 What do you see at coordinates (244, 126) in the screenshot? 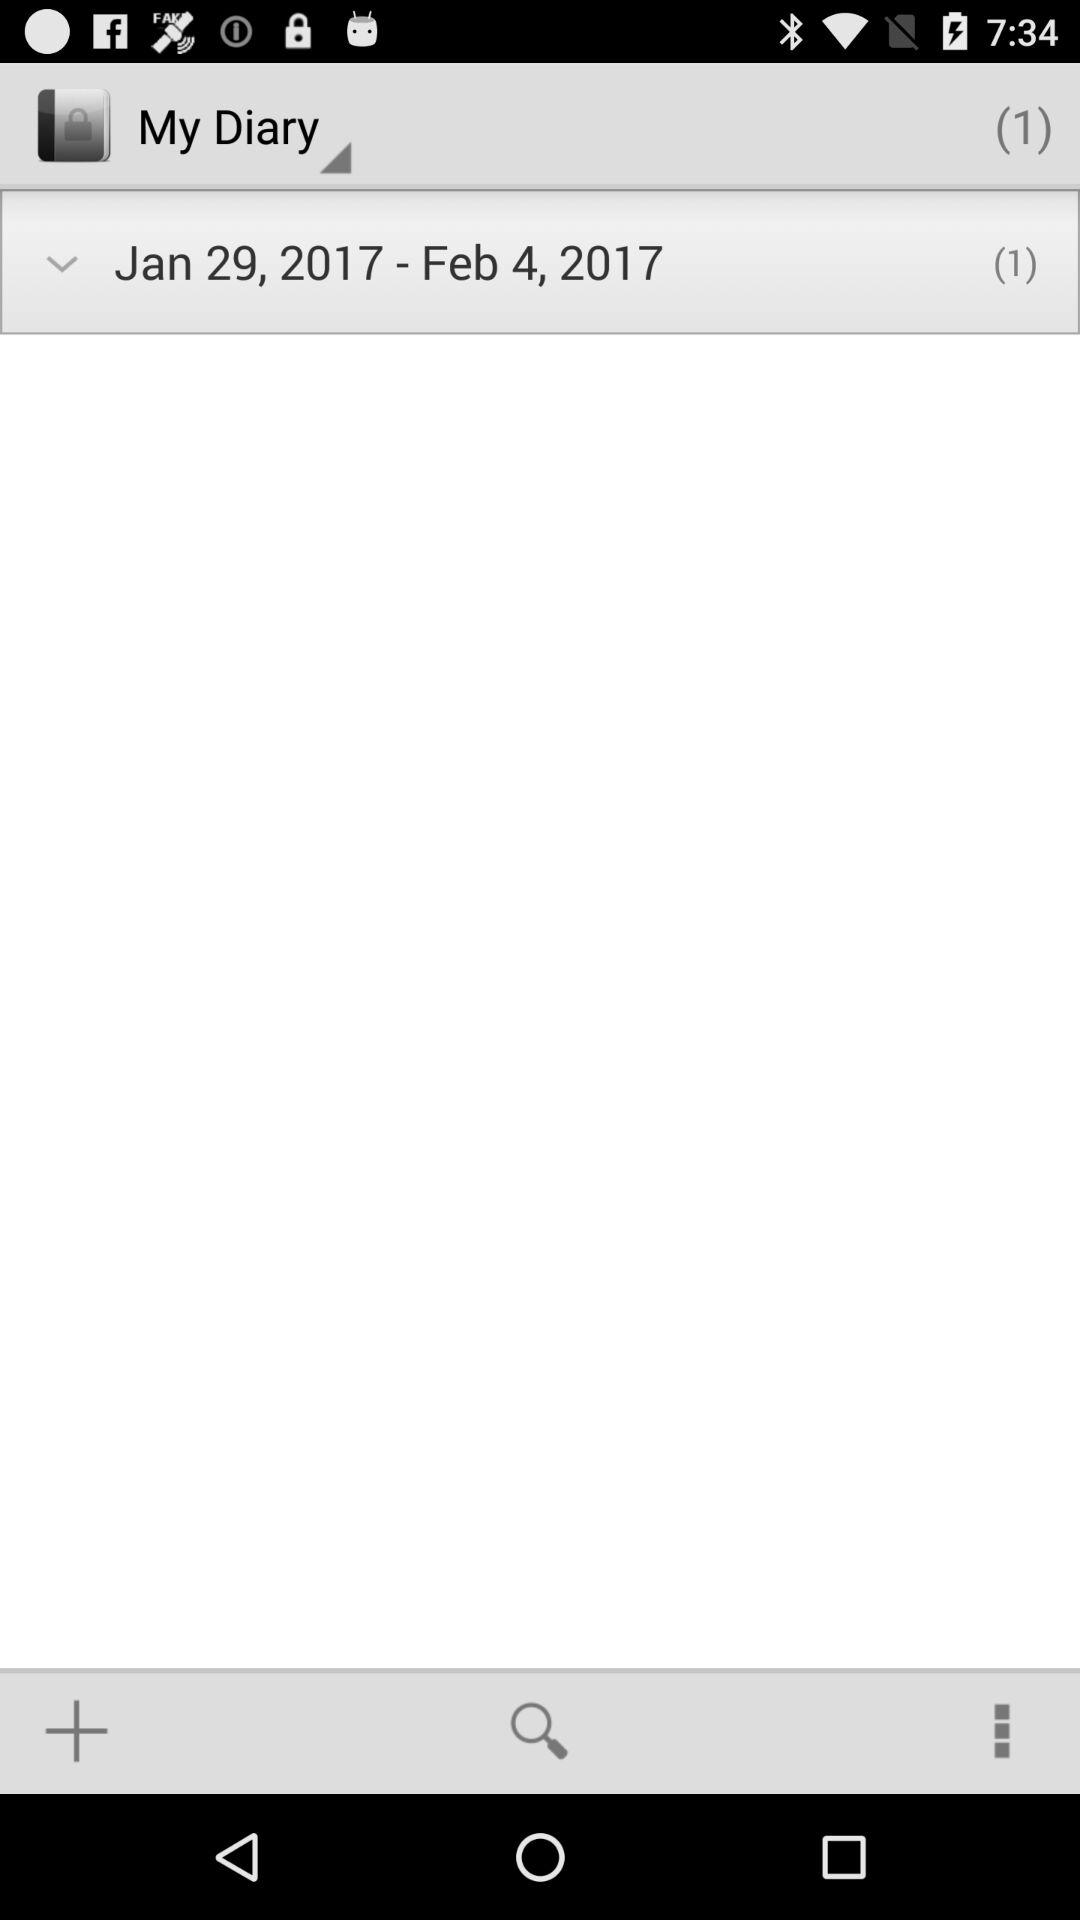
I see `jump to the my diary` at bounding box center [244, 126].